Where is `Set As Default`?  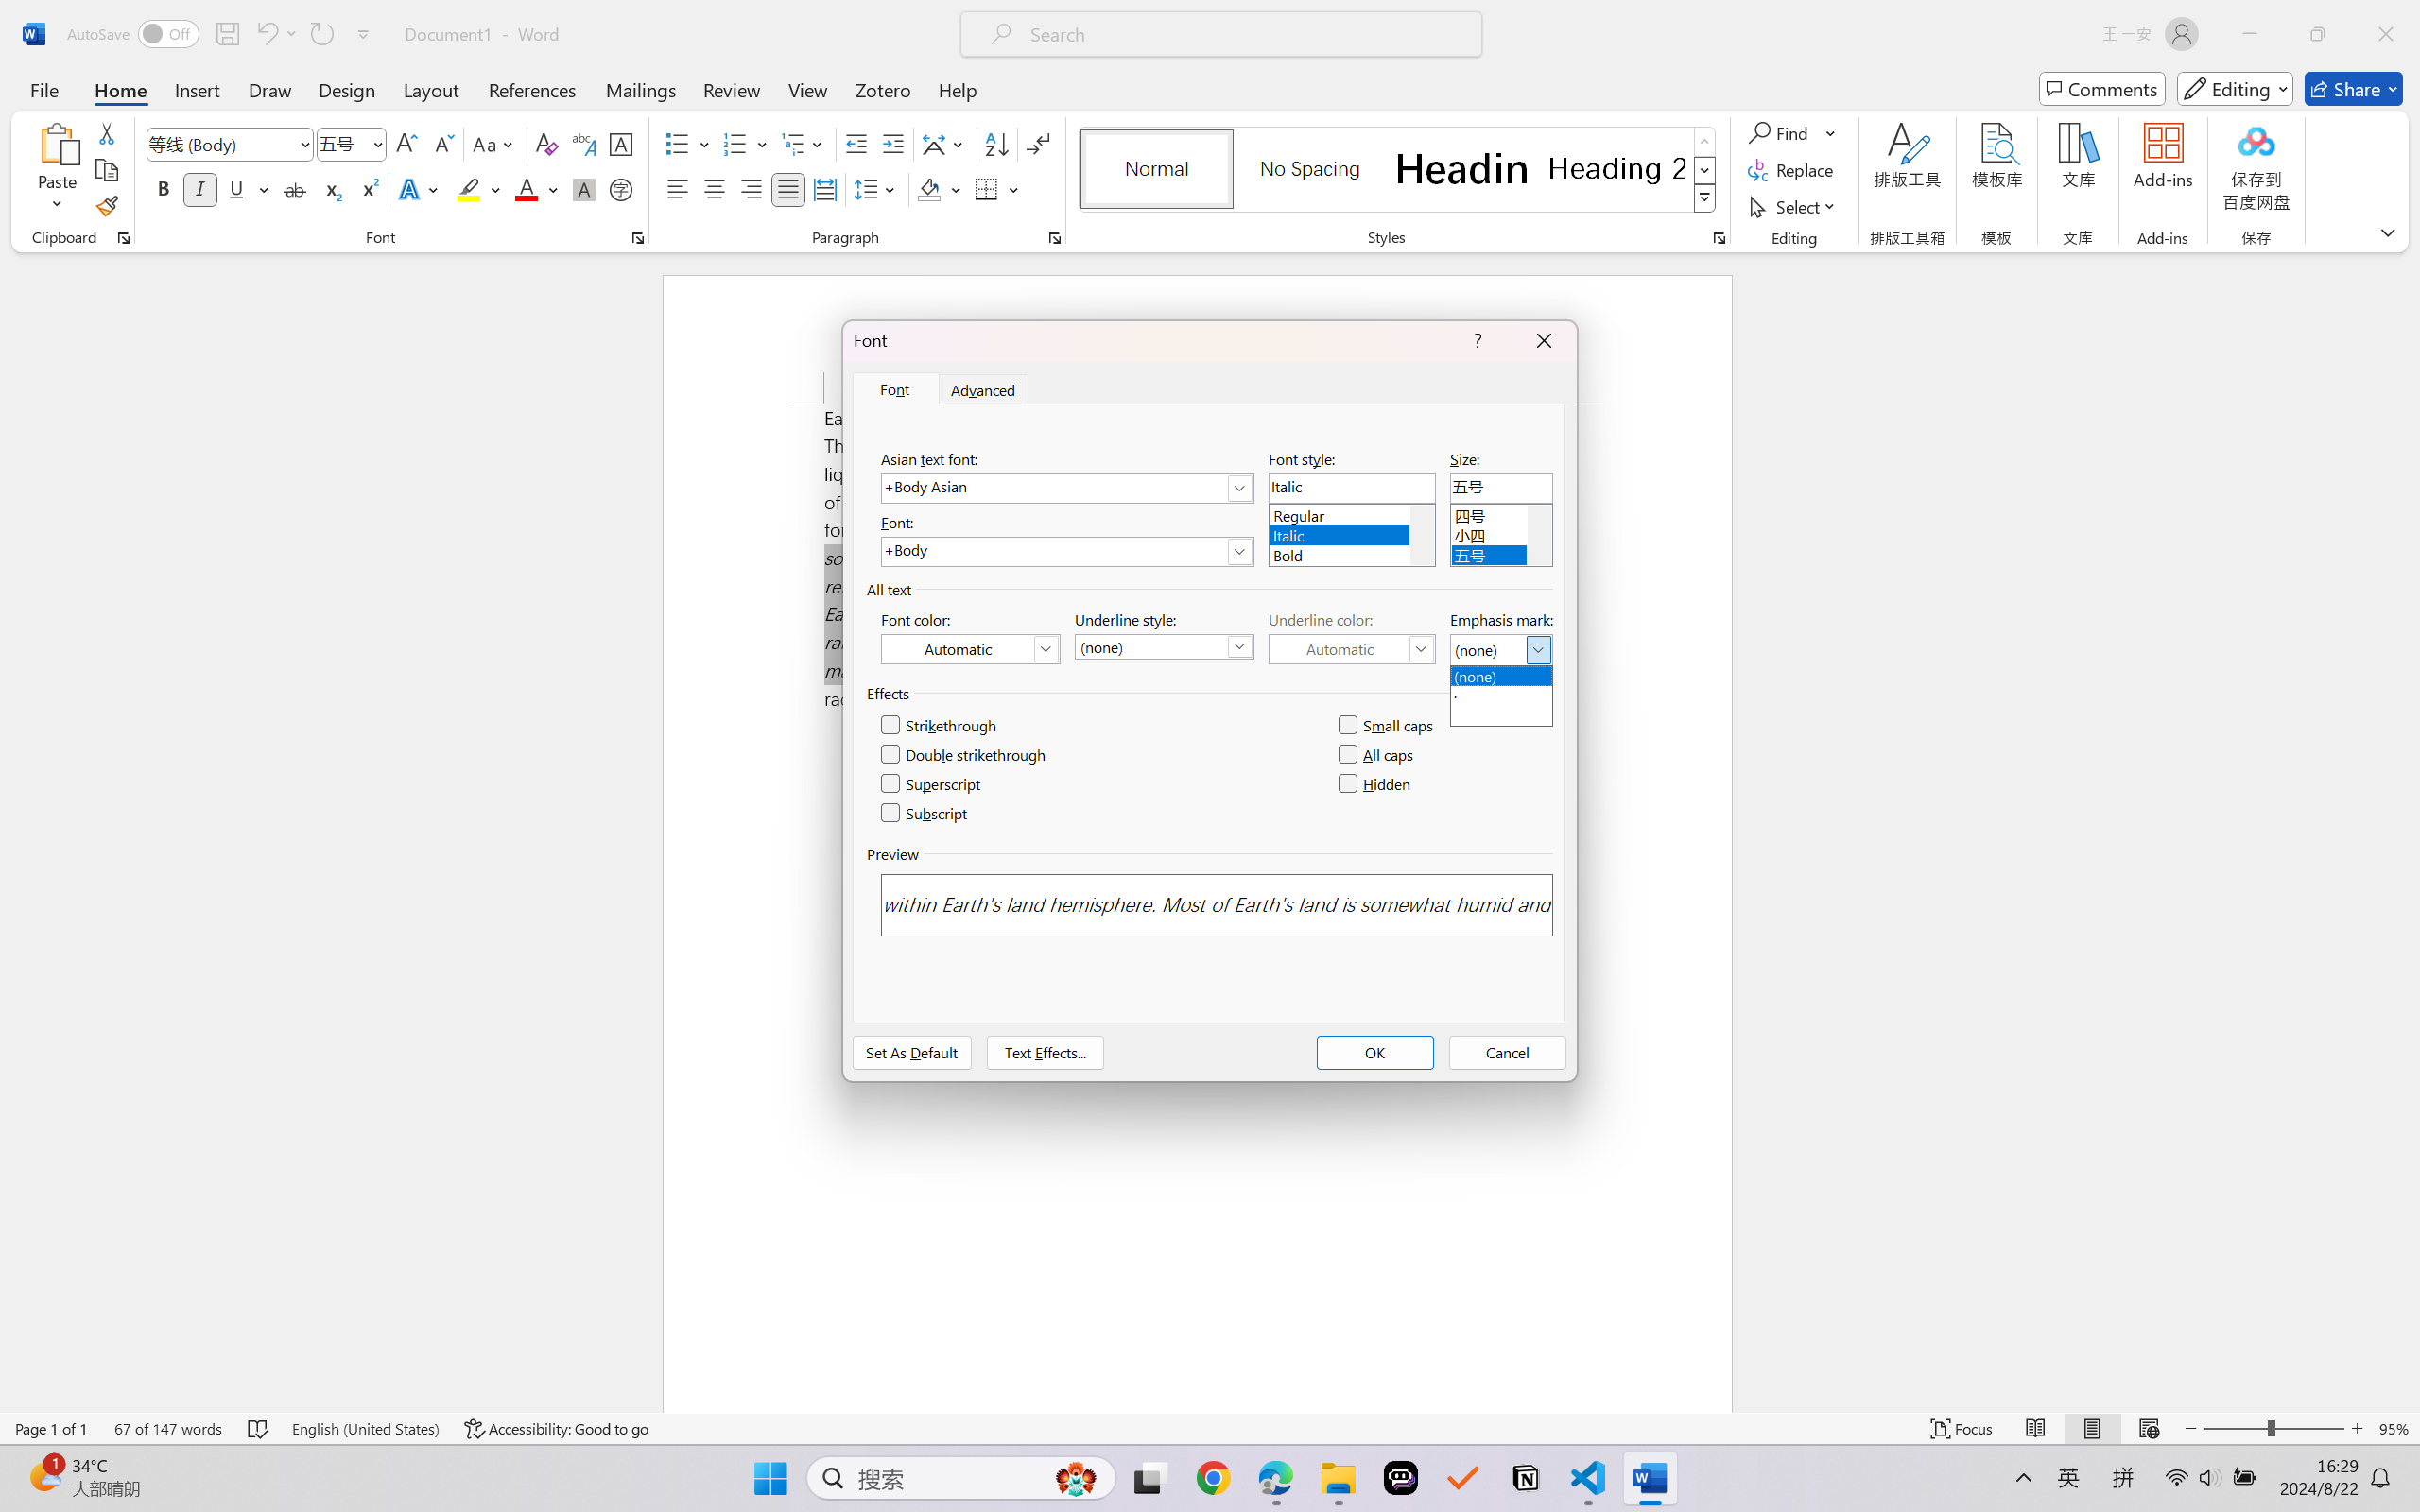 Set As Default is located at coordinates (912, 1052).